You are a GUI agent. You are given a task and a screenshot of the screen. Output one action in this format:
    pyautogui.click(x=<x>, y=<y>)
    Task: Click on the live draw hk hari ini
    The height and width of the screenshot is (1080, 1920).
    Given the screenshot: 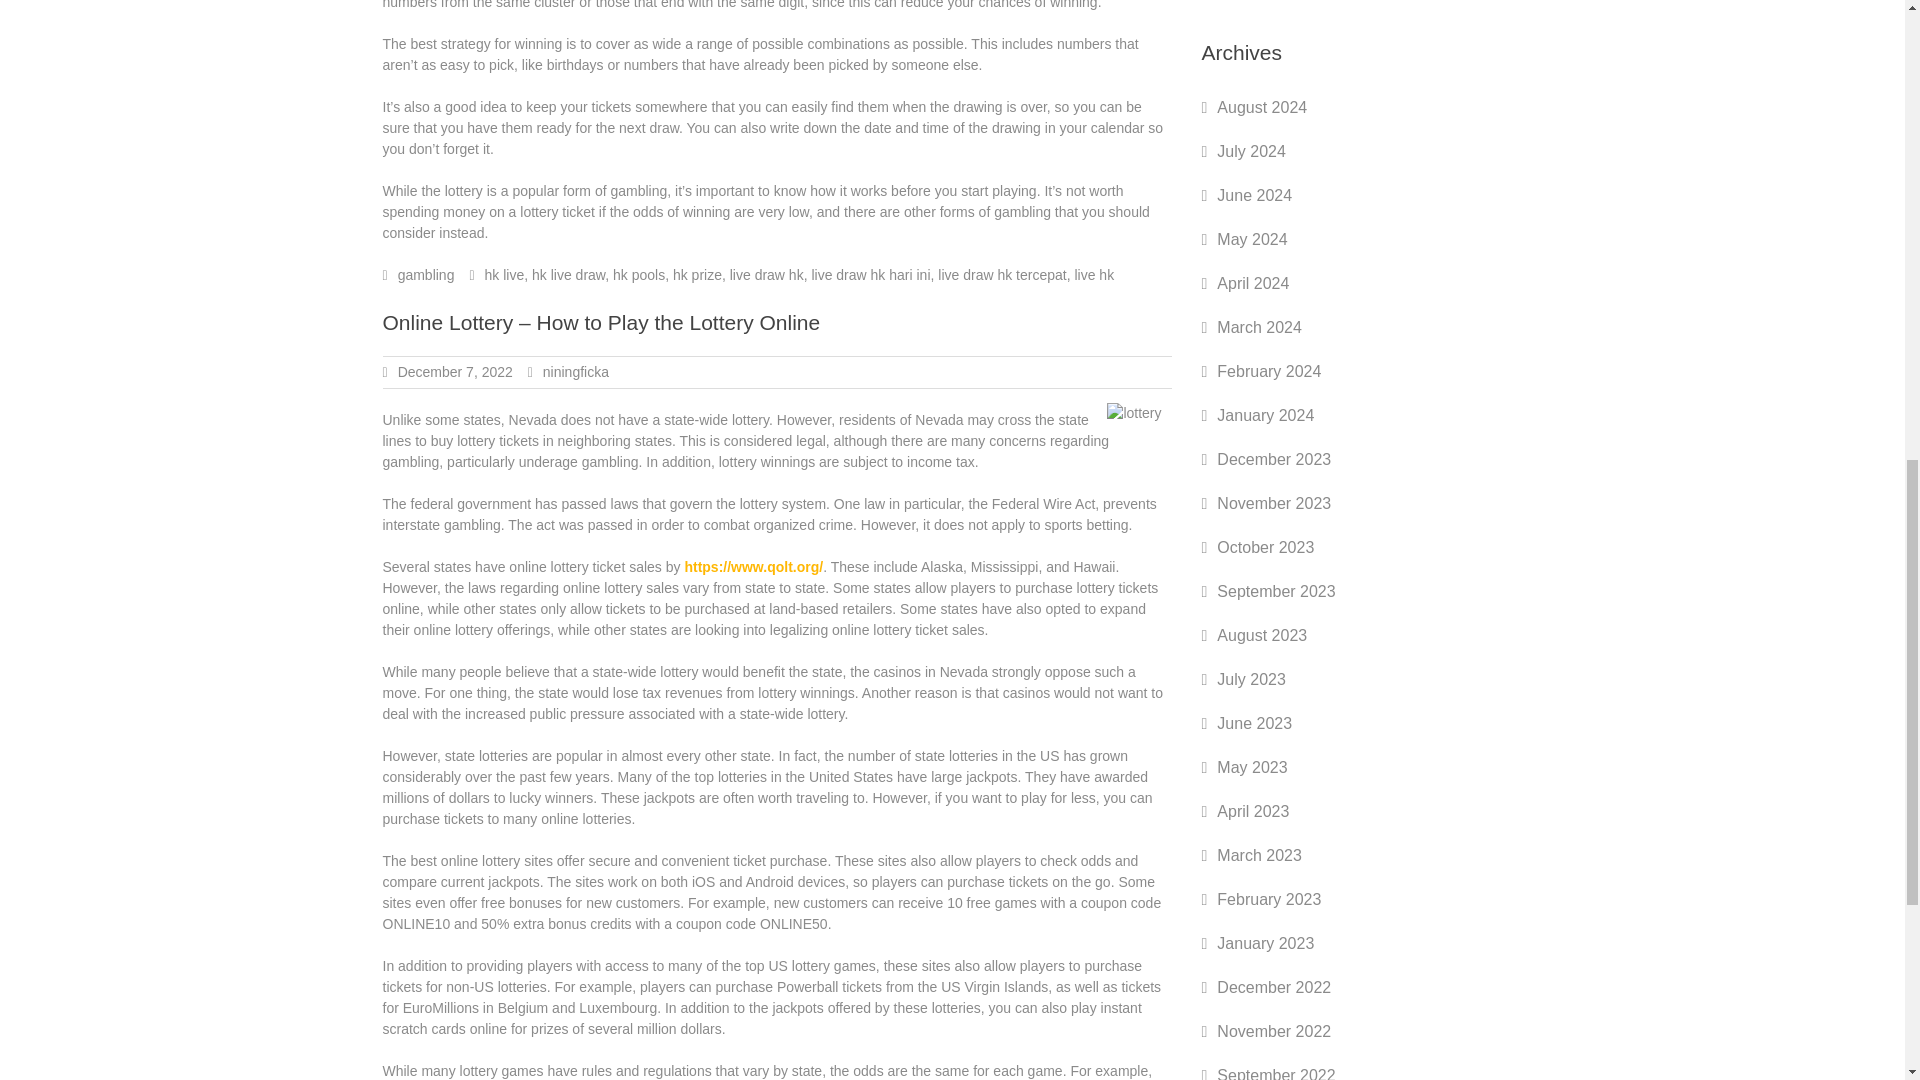 What is the action you would take?
    pyautogui.click(x=870, y=274)
    